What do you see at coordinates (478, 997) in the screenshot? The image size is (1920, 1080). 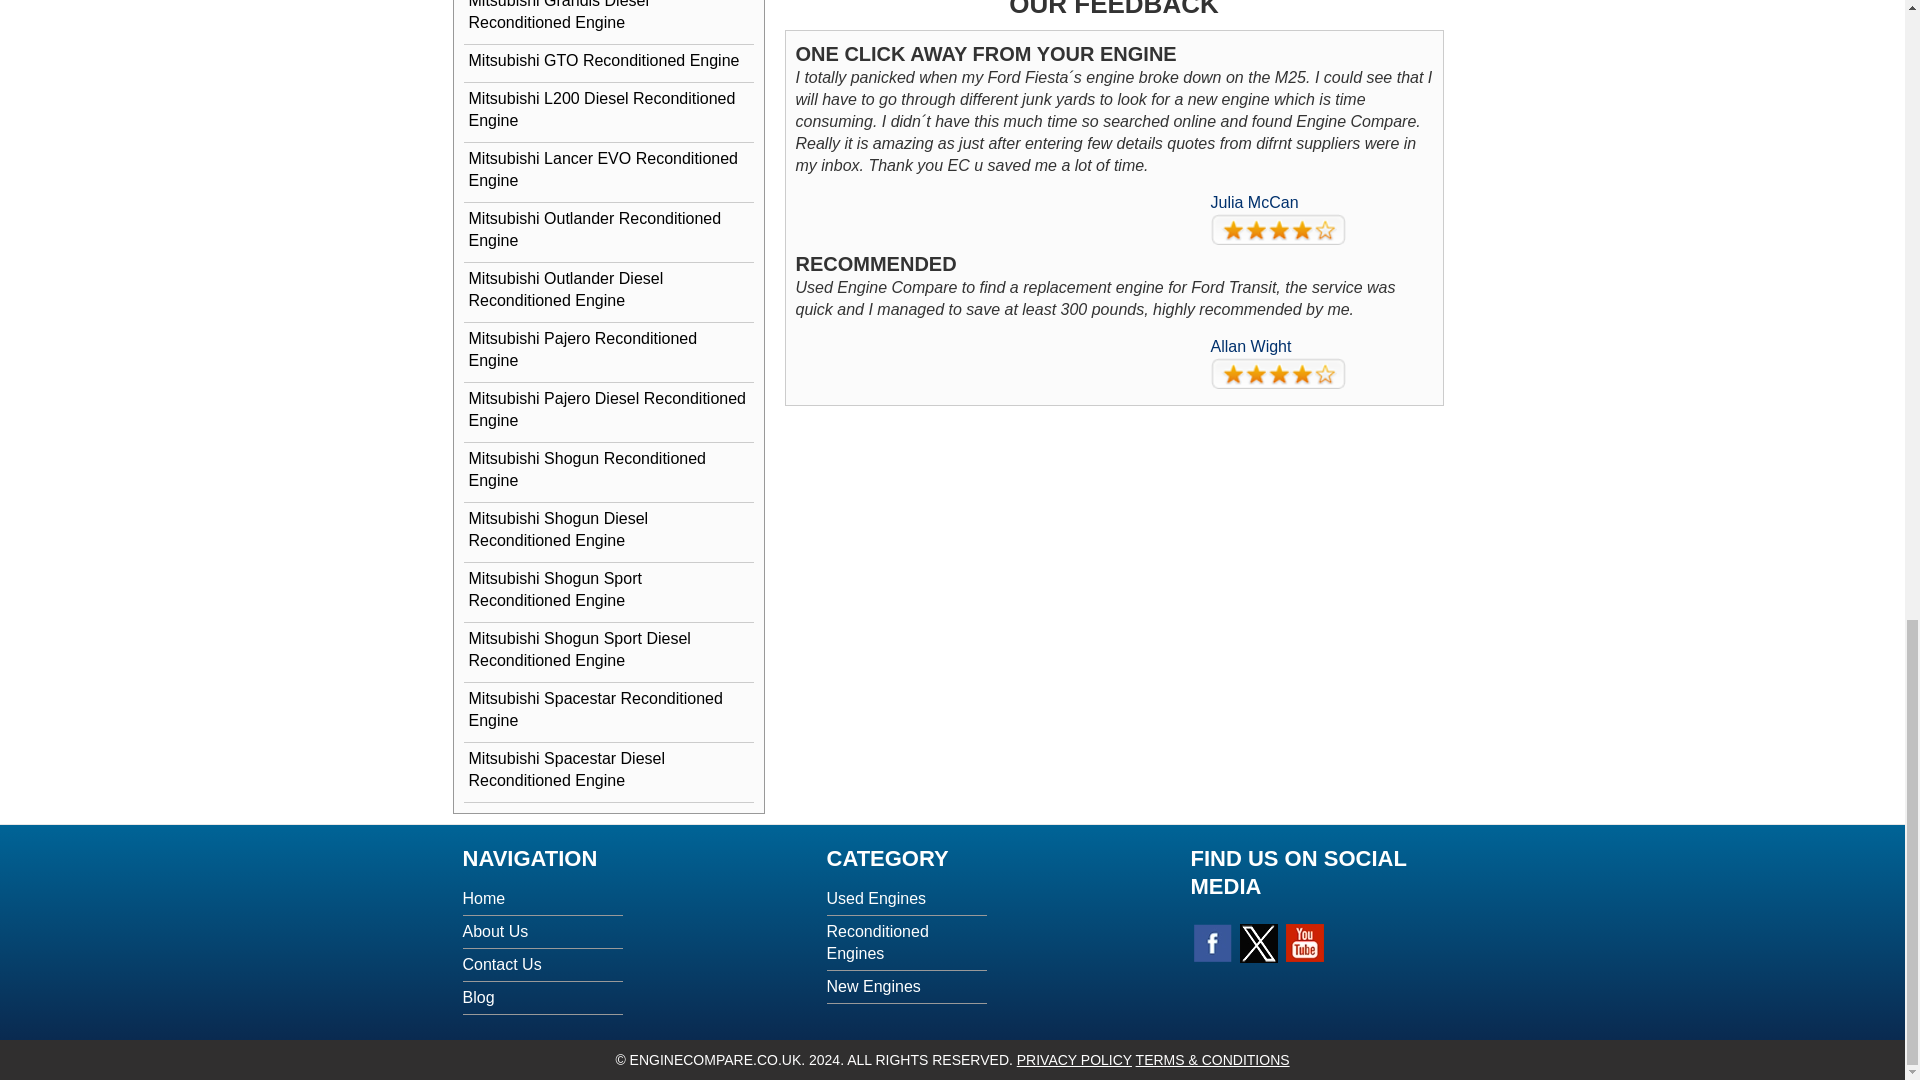 I see `Blog` at bounding box center [478, 997].